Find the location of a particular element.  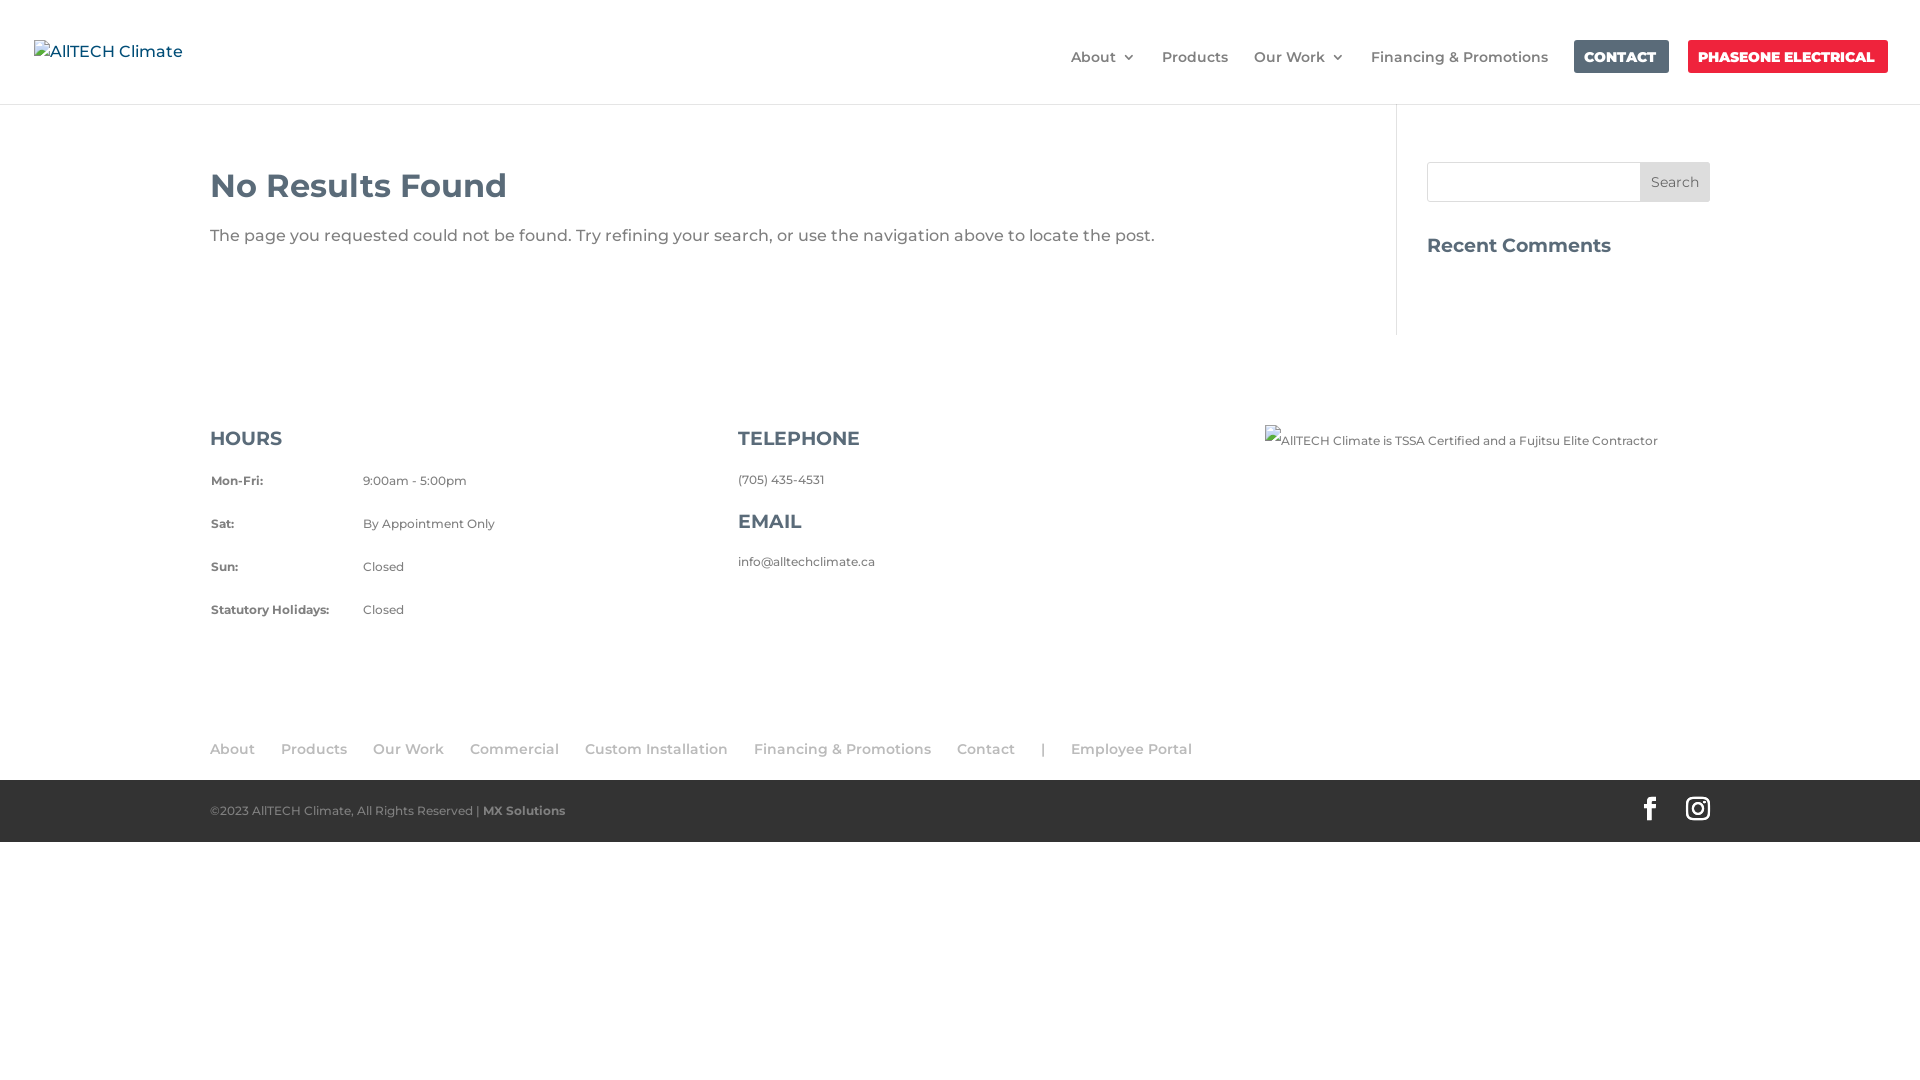

Custom Installation is located at coordinates (656, 749).